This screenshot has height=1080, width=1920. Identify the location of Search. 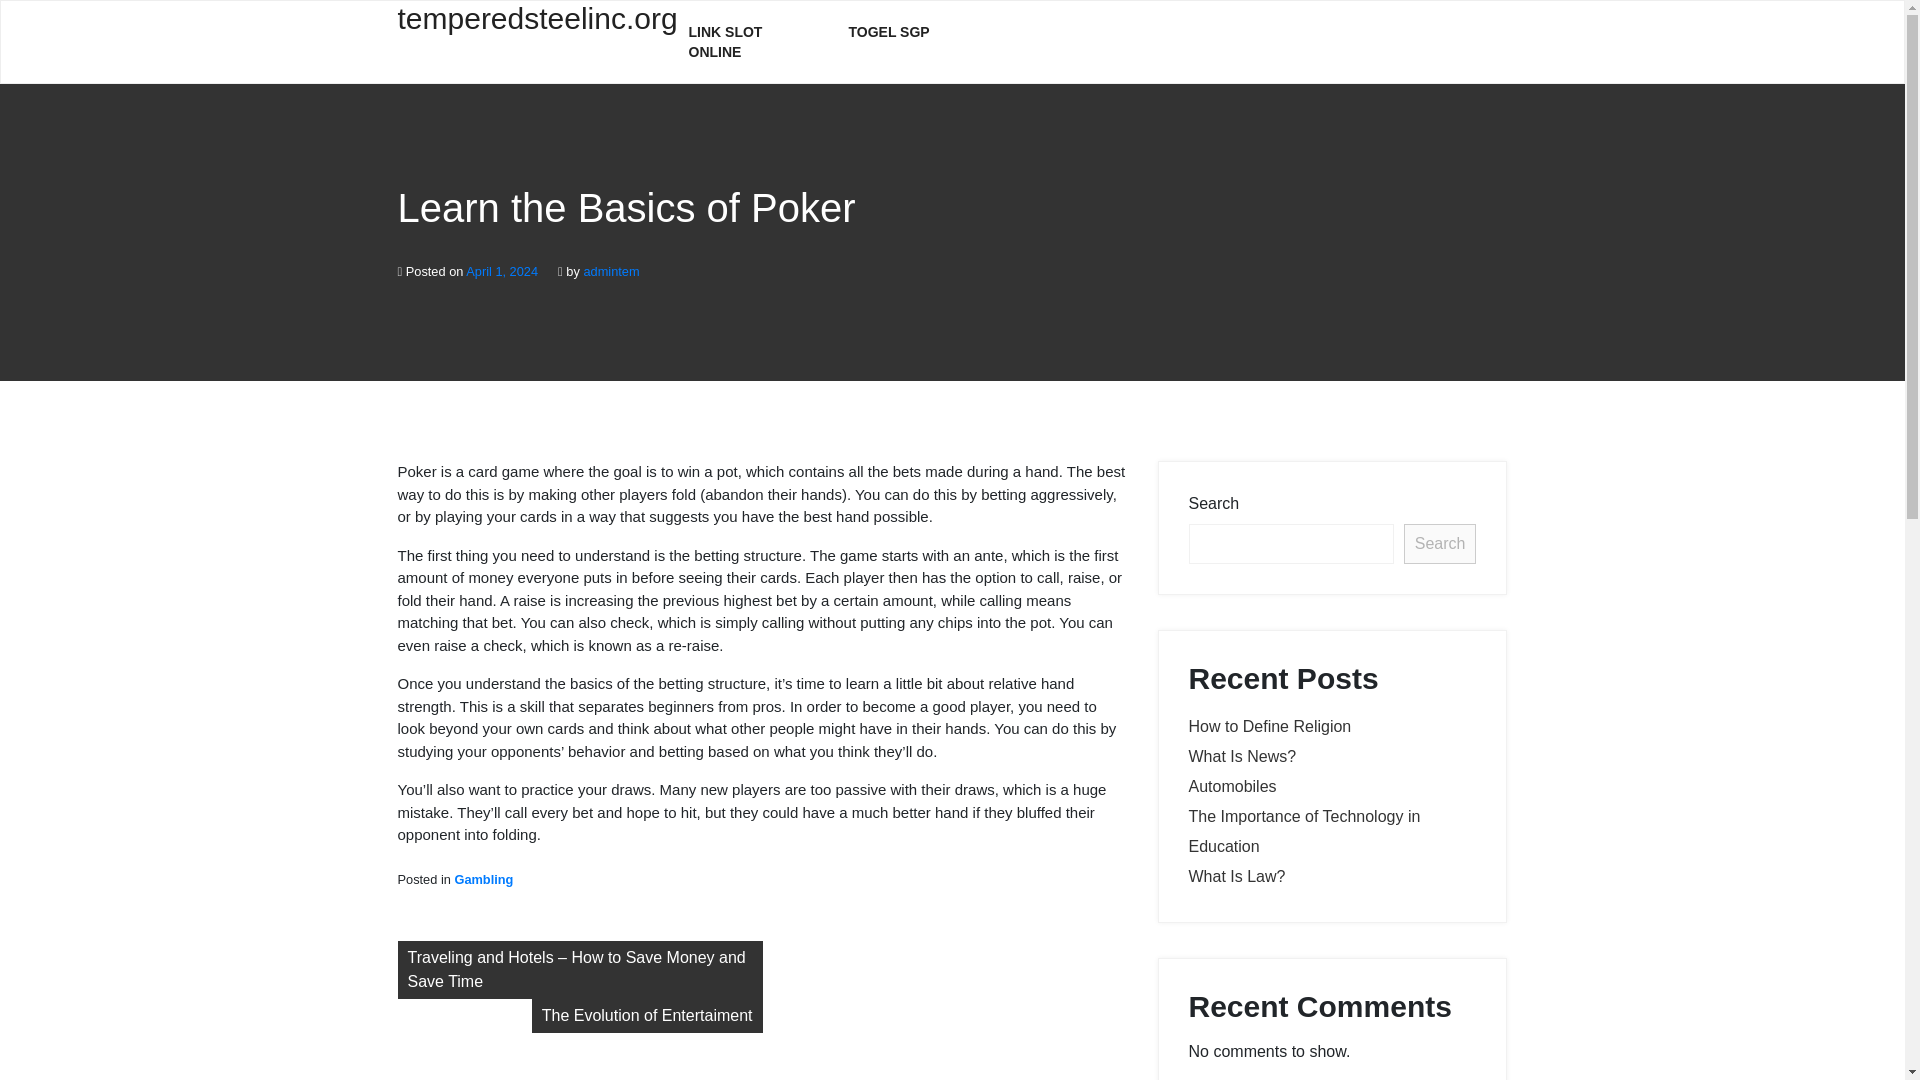
(1440, 543).